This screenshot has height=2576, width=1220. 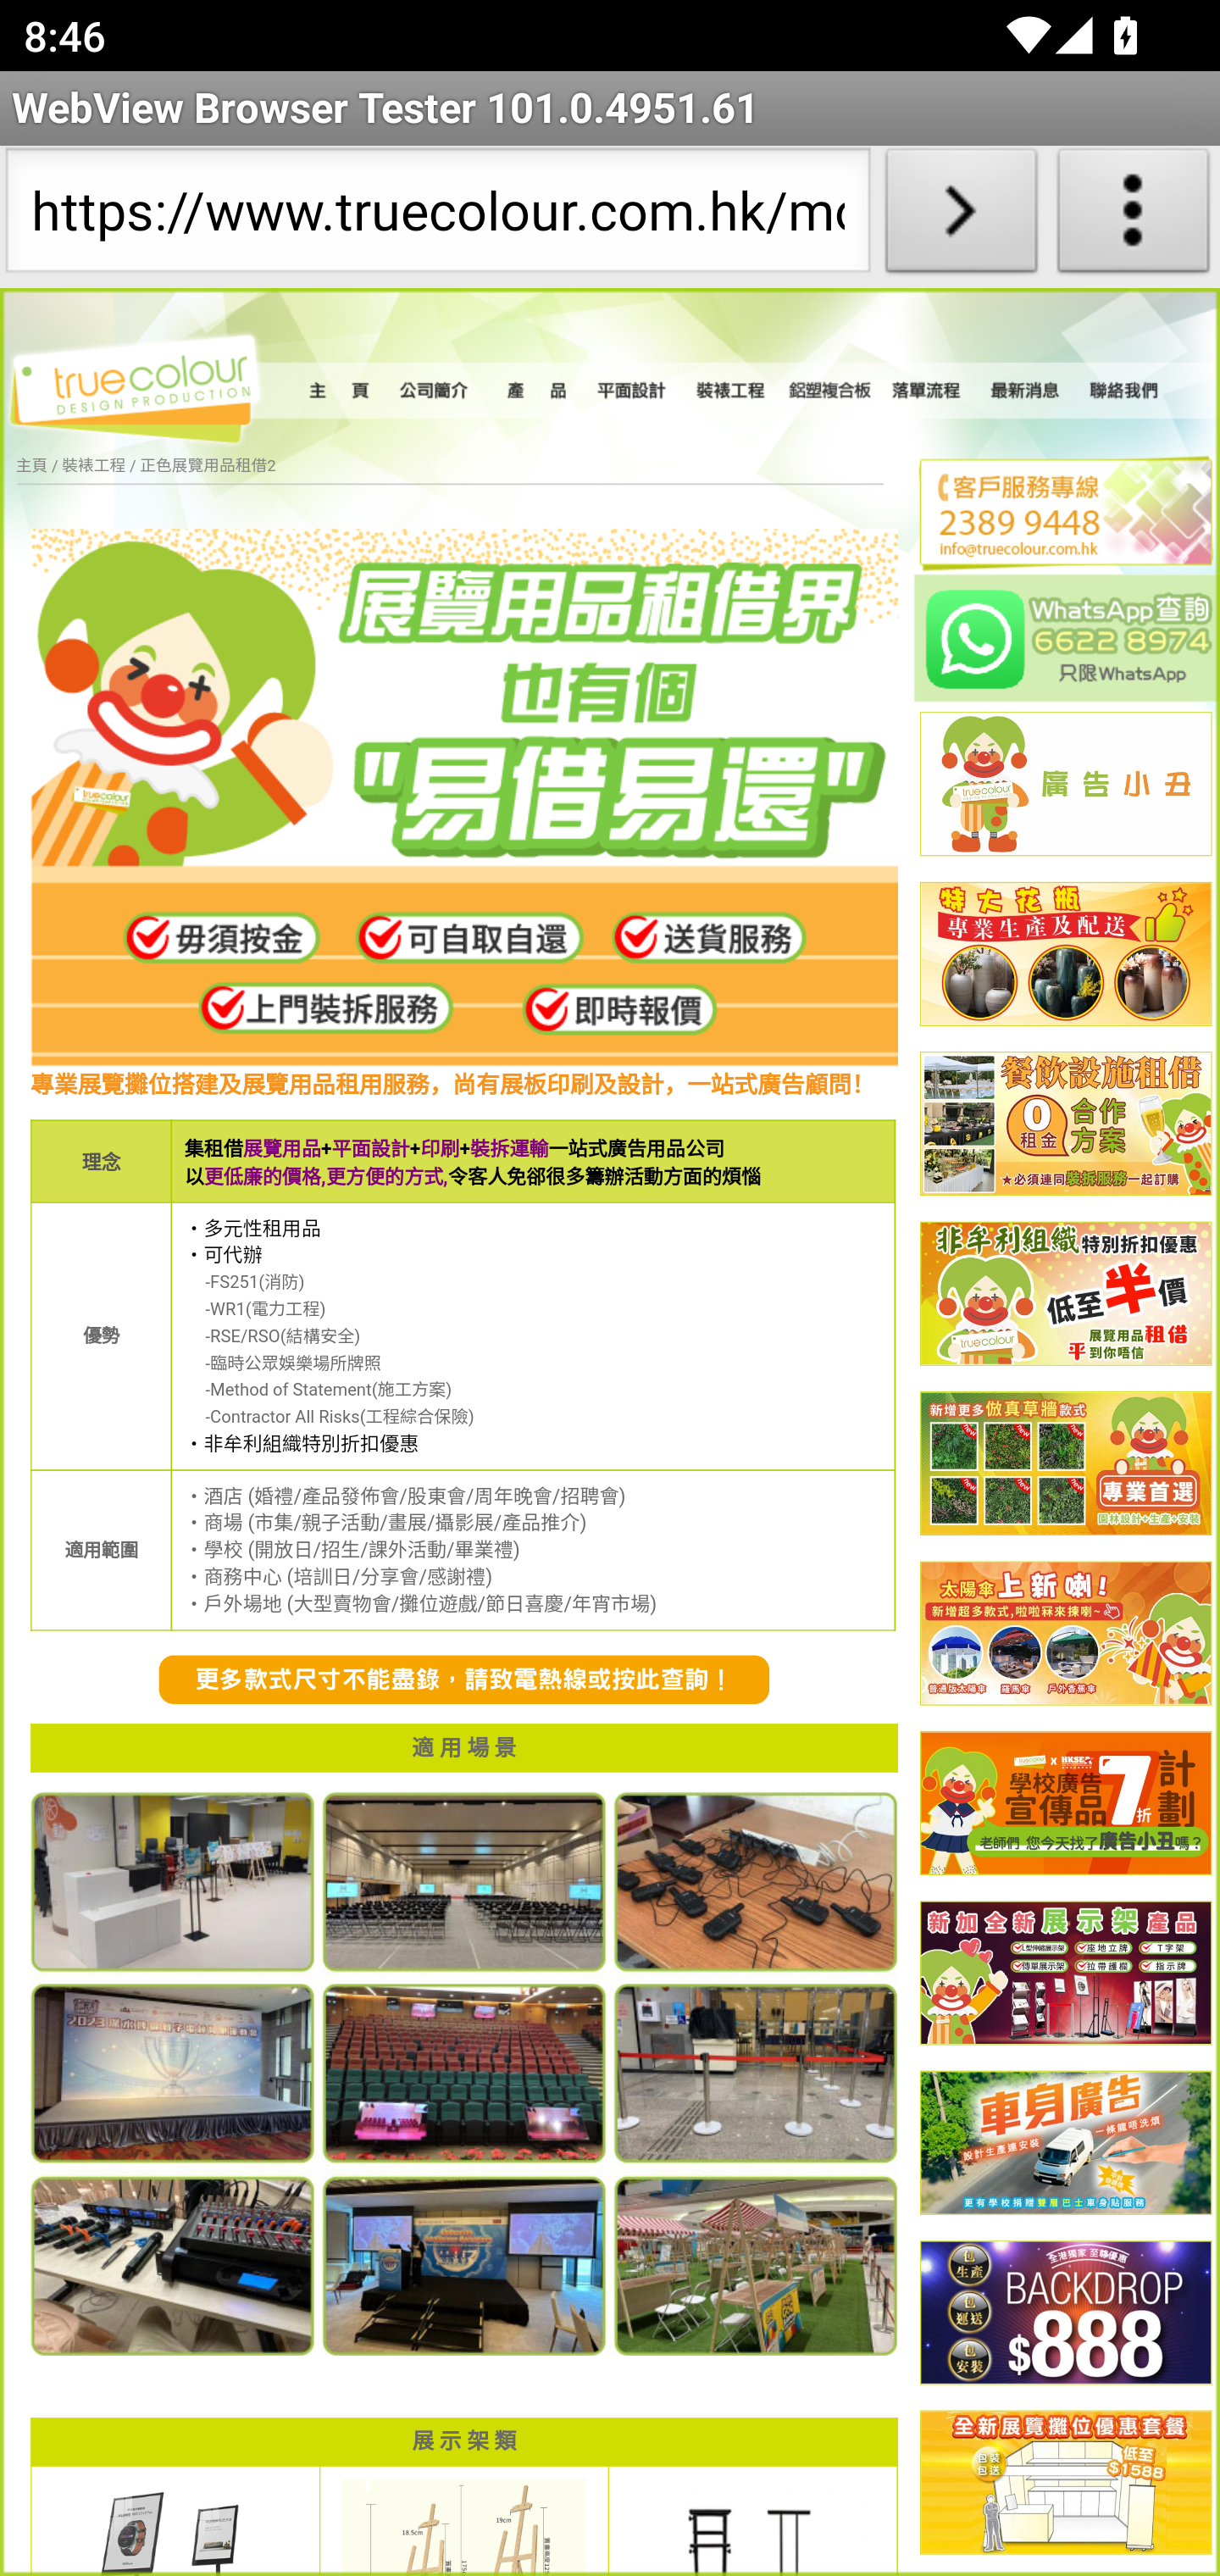 What do you see at coordinates (732, 391) in the screenshot?
I see `裝裱工程` at bounding box center [732, 391].